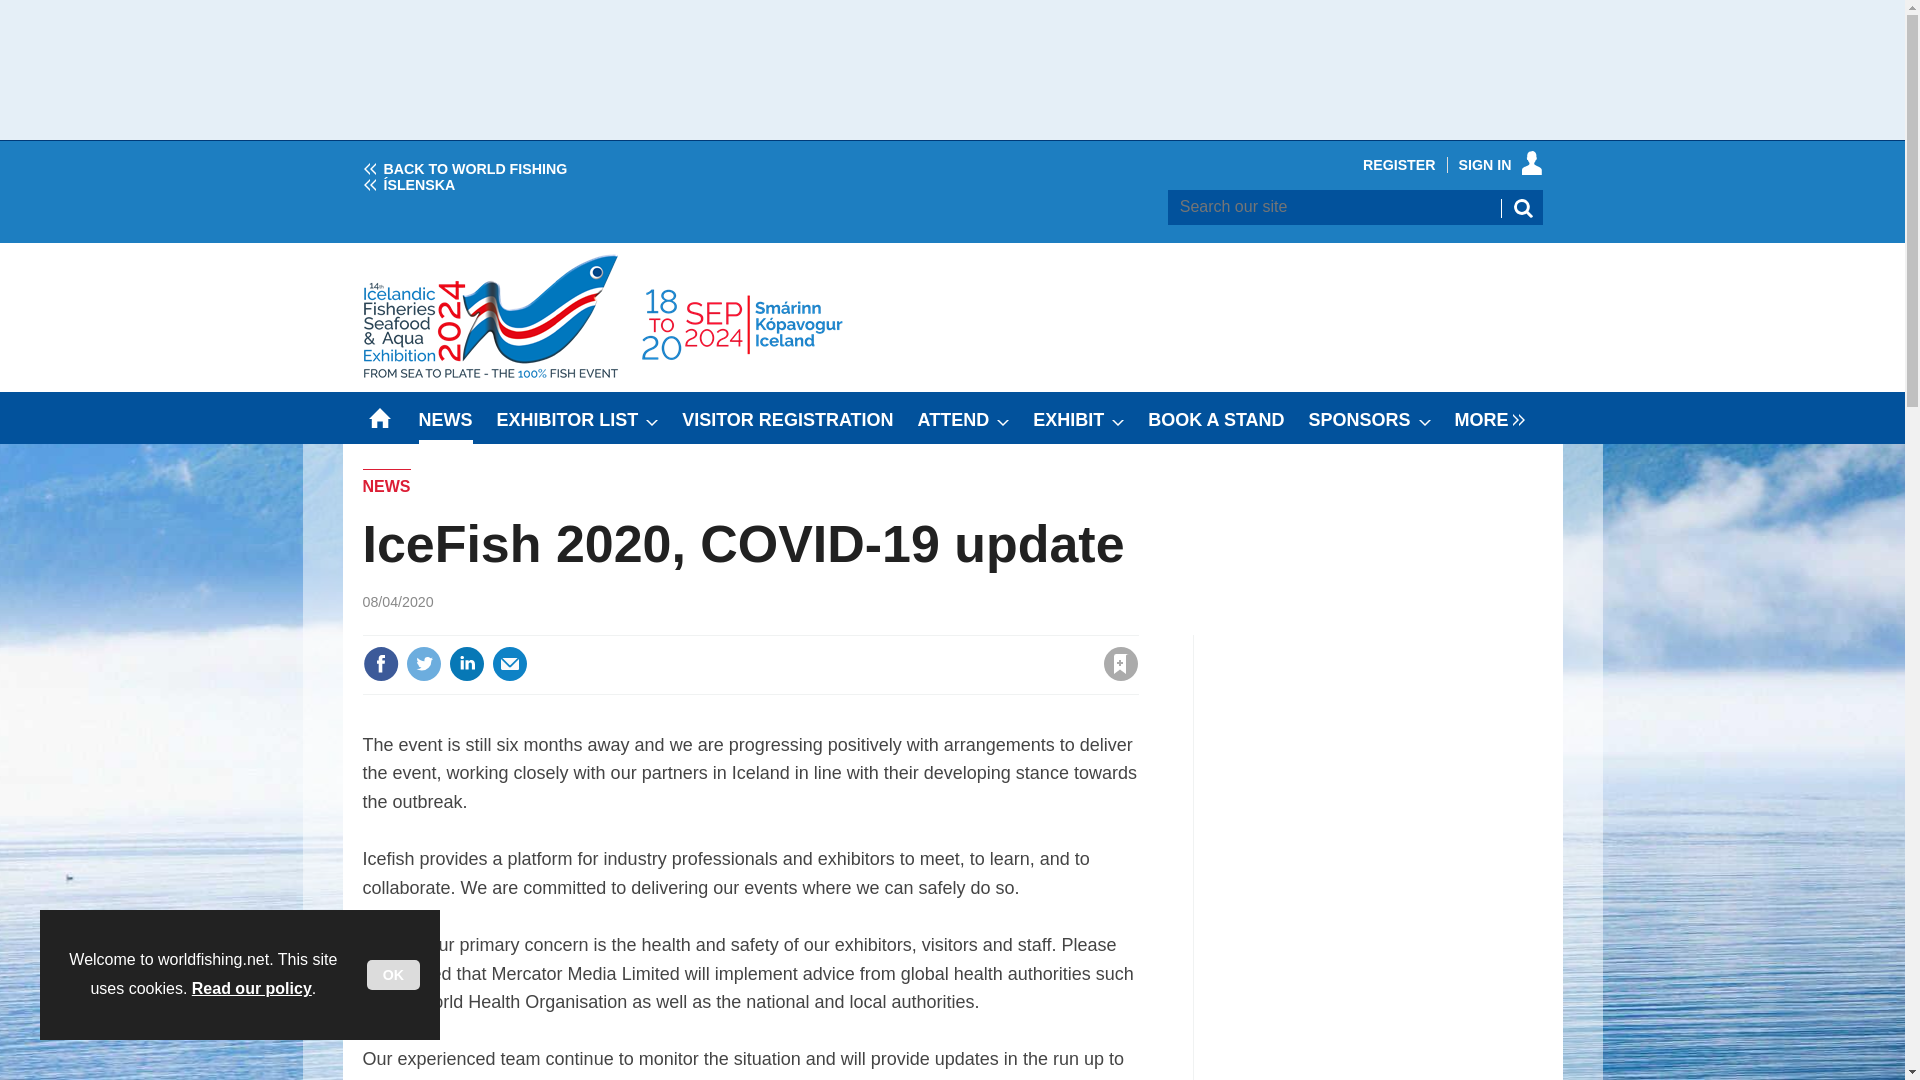 This screenshot has width=1920, height=1080. I want to click on 3rd party ad content, so click(952, 70).